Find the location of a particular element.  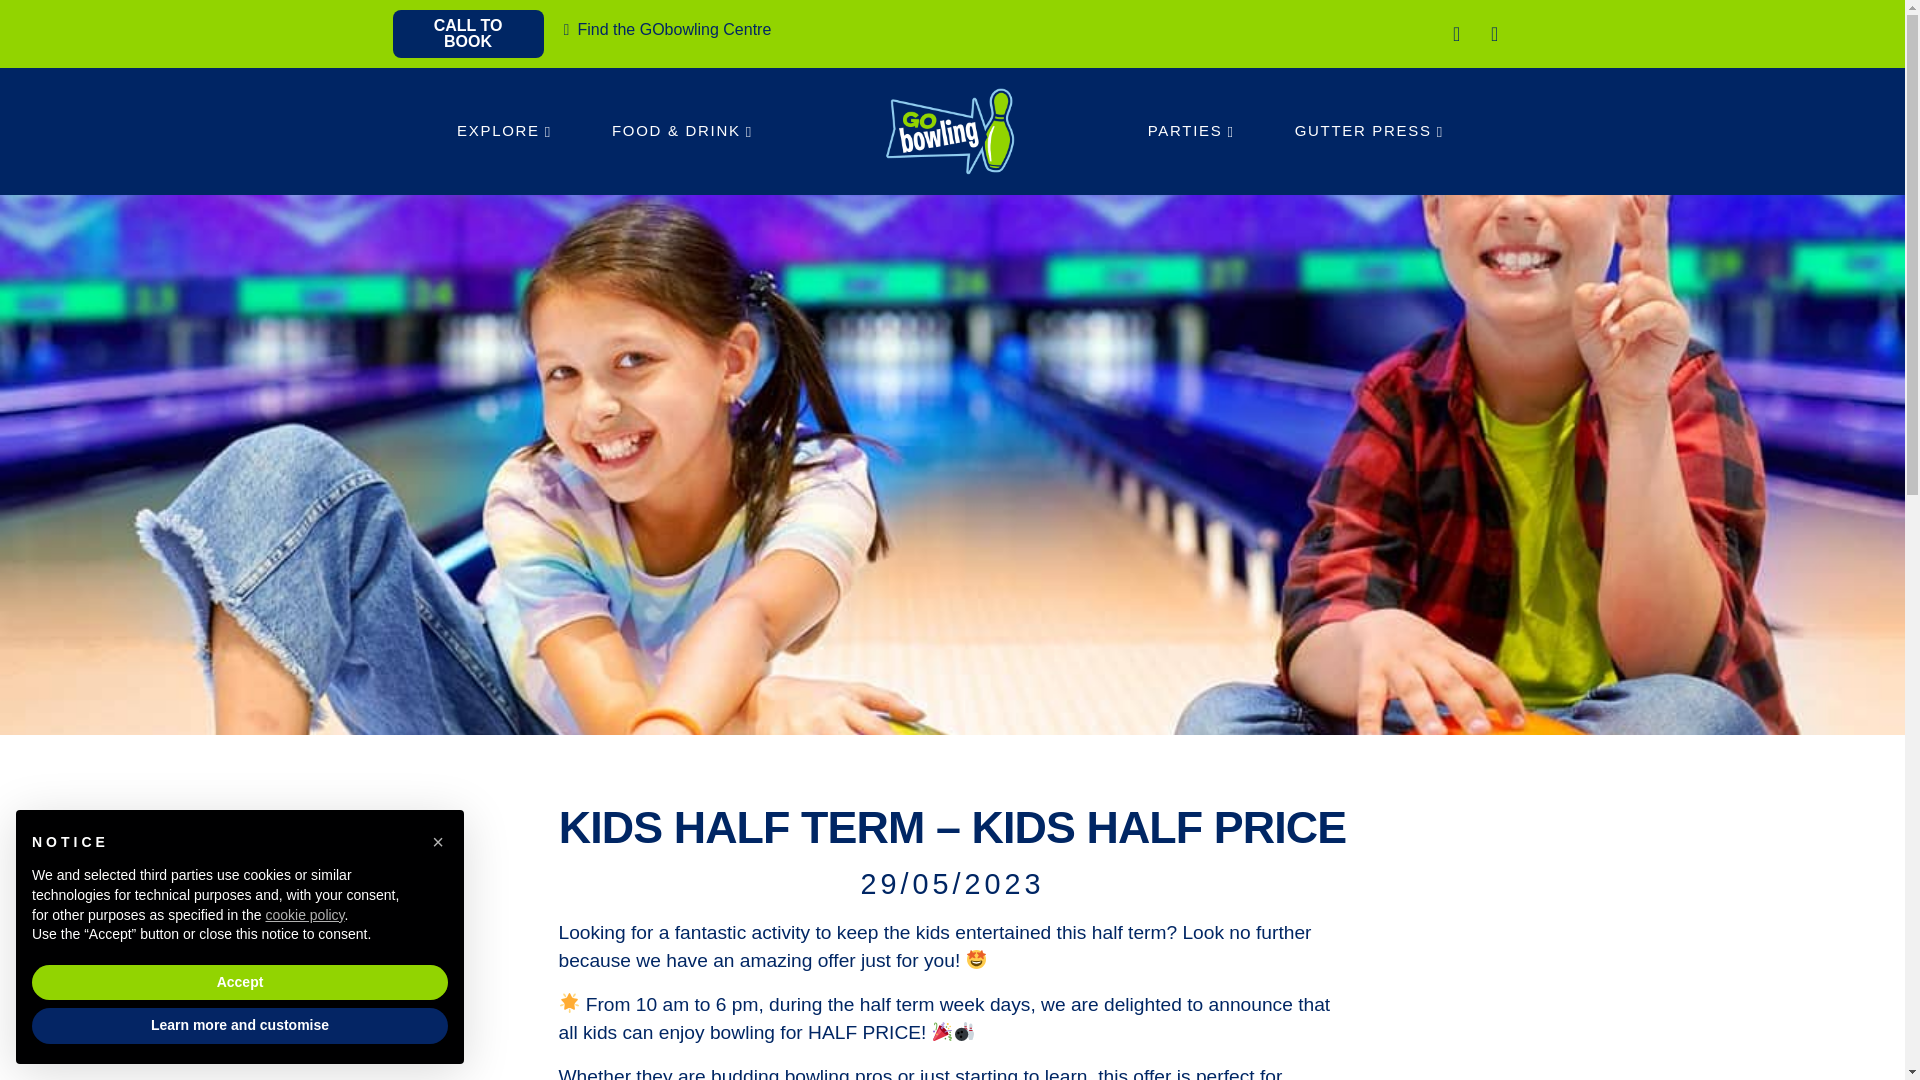

GUTTER PRESS is located at coordinates (1368, 100).